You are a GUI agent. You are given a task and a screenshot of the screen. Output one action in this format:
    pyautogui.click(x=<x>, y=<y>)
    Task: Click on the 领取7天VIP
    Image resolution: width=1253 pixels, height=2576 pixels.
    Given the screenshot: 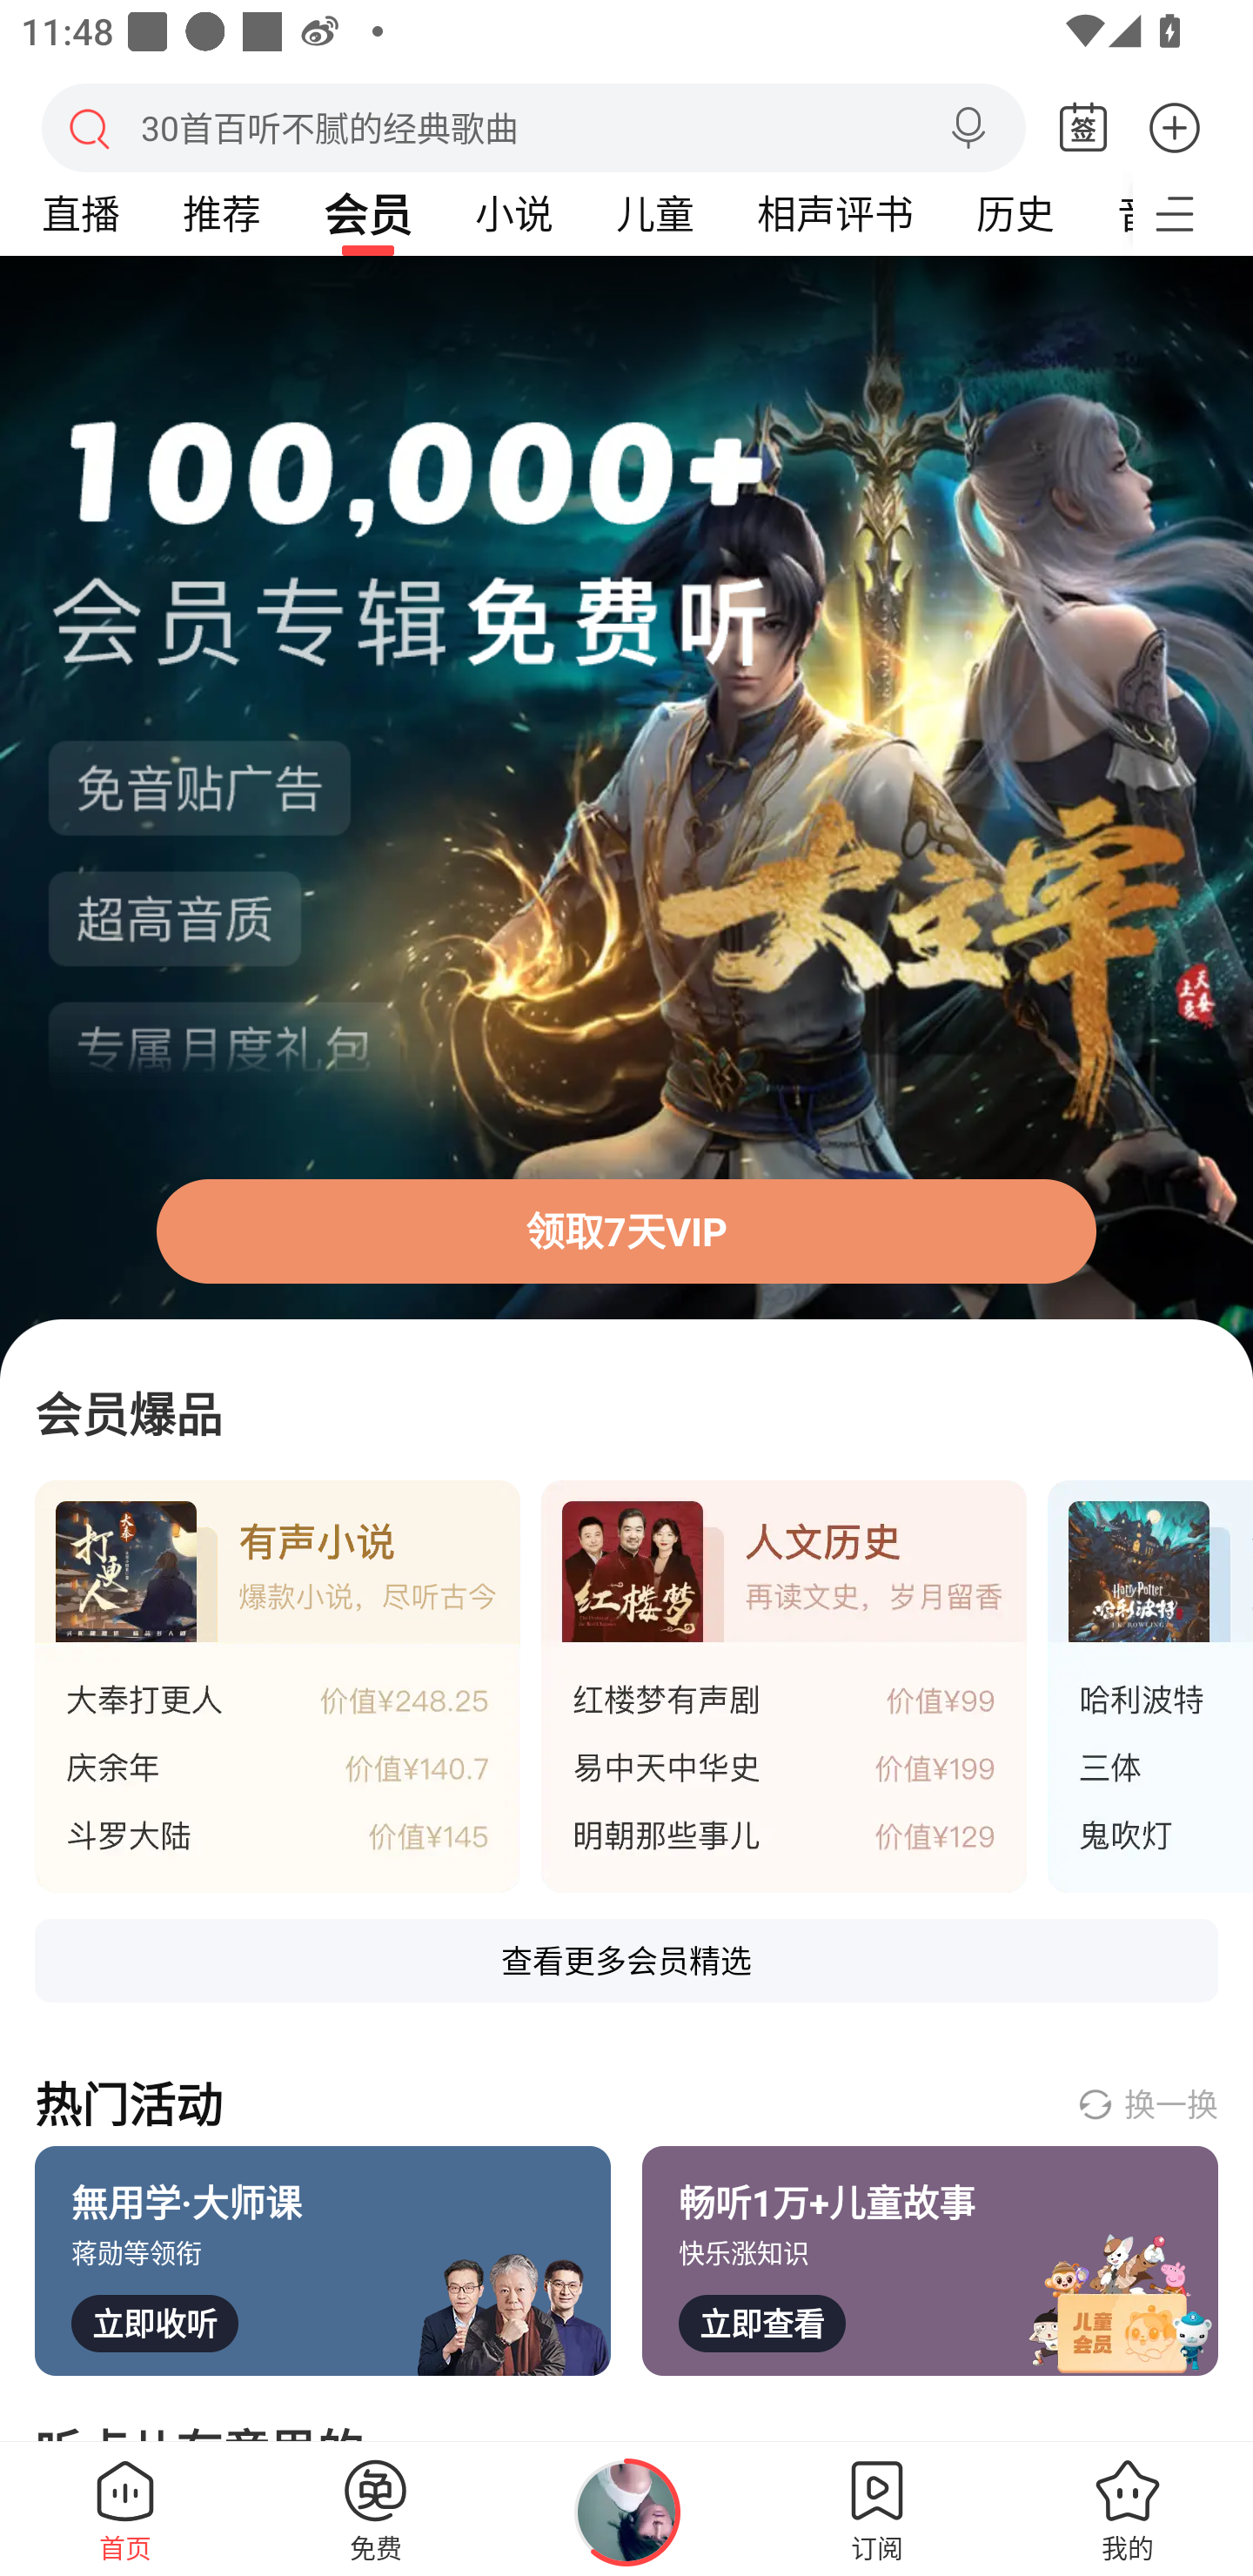 What is the action you would take?
    pyautogui.click(x=626, y=1231)
    